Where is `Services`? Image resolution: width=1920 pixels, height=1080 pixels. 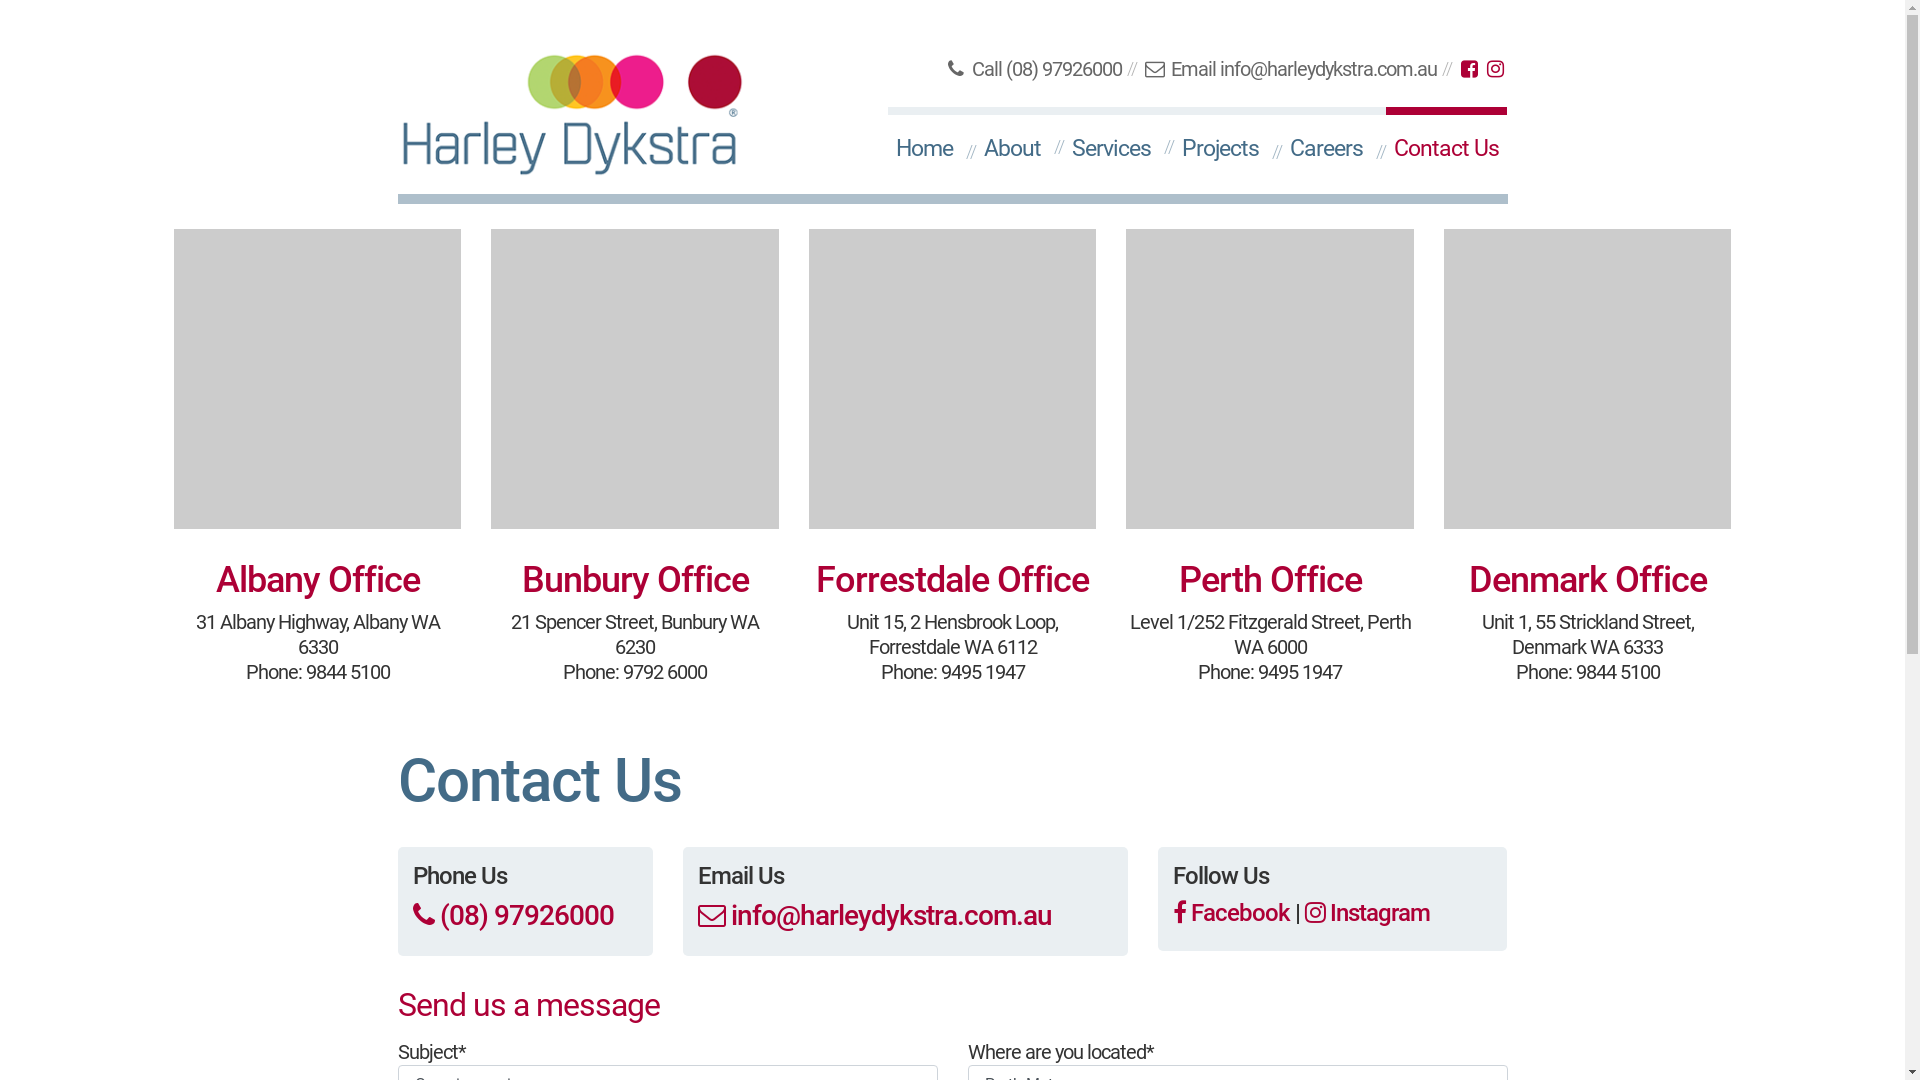 Services is located at coordinates (1112, 147).